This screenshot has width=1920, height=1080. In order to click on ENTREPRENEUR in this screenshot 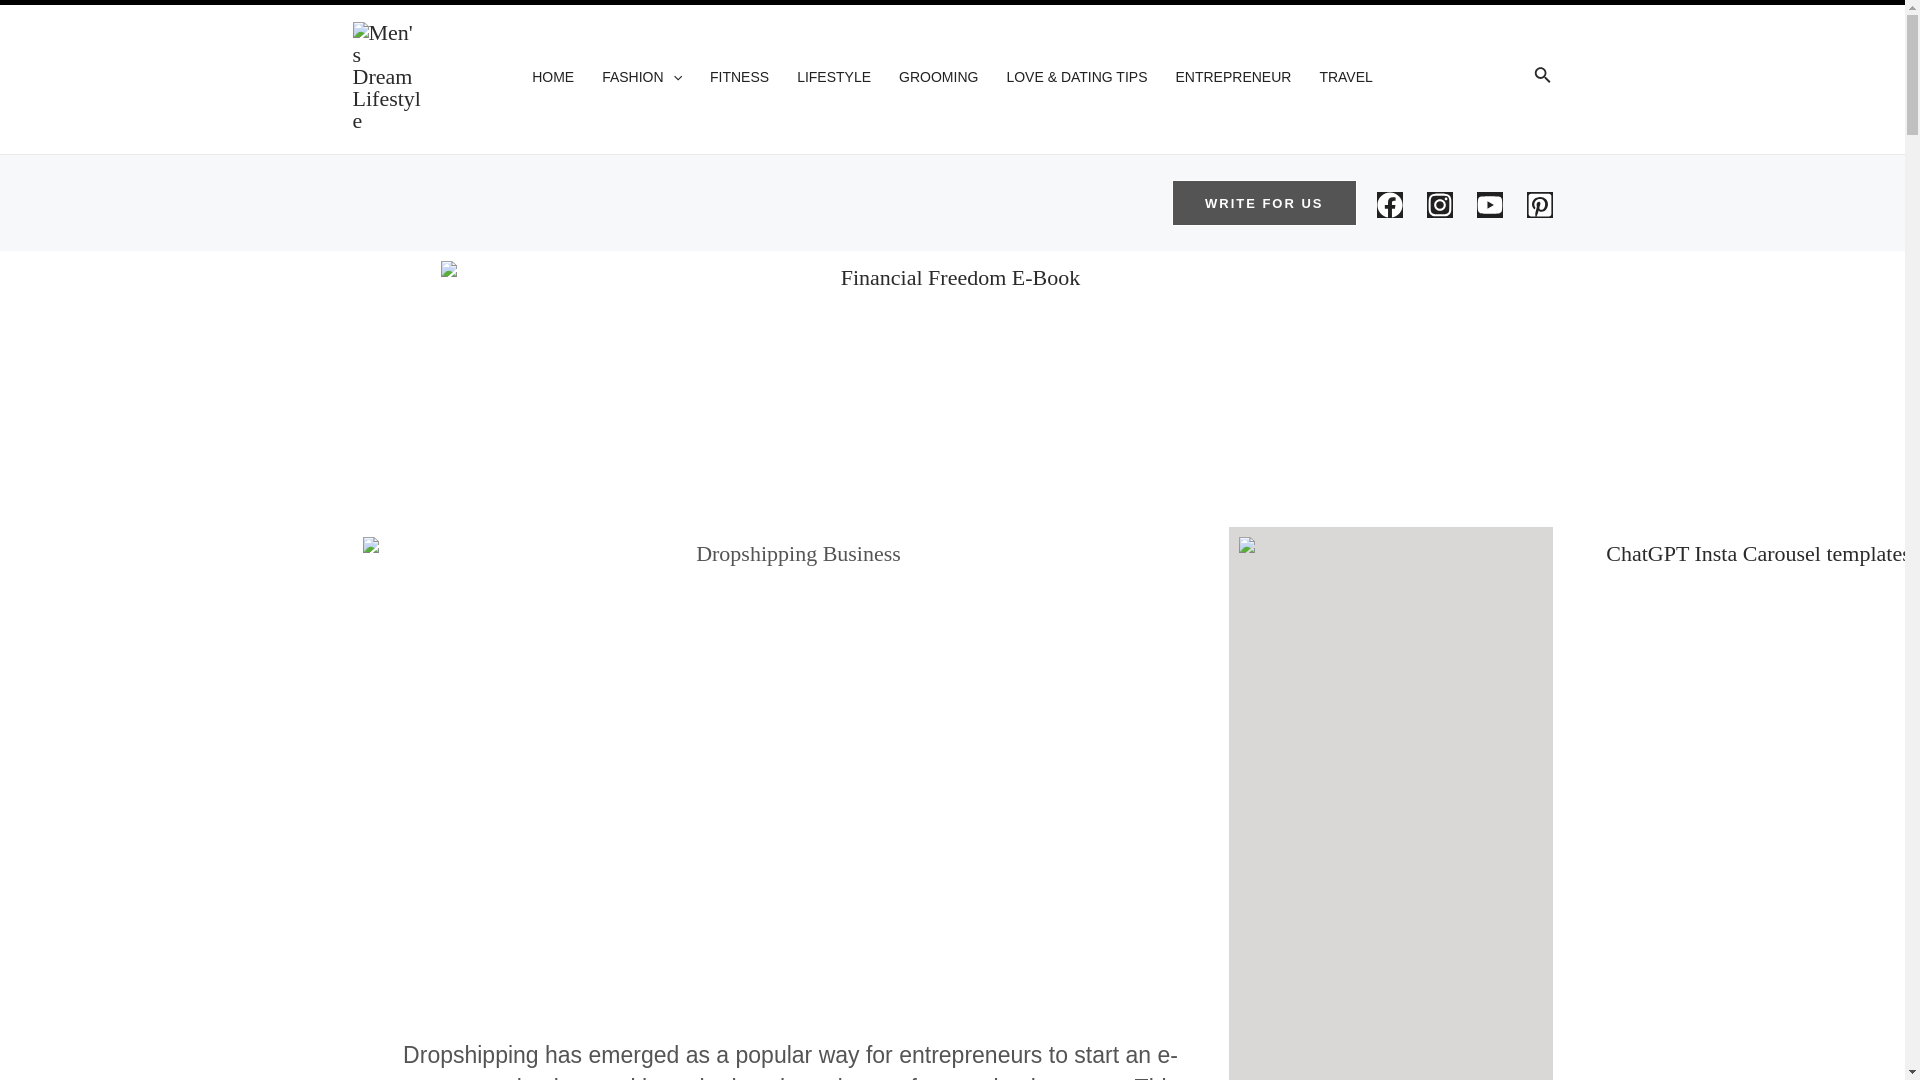, I will do `click(1233, 76)`.